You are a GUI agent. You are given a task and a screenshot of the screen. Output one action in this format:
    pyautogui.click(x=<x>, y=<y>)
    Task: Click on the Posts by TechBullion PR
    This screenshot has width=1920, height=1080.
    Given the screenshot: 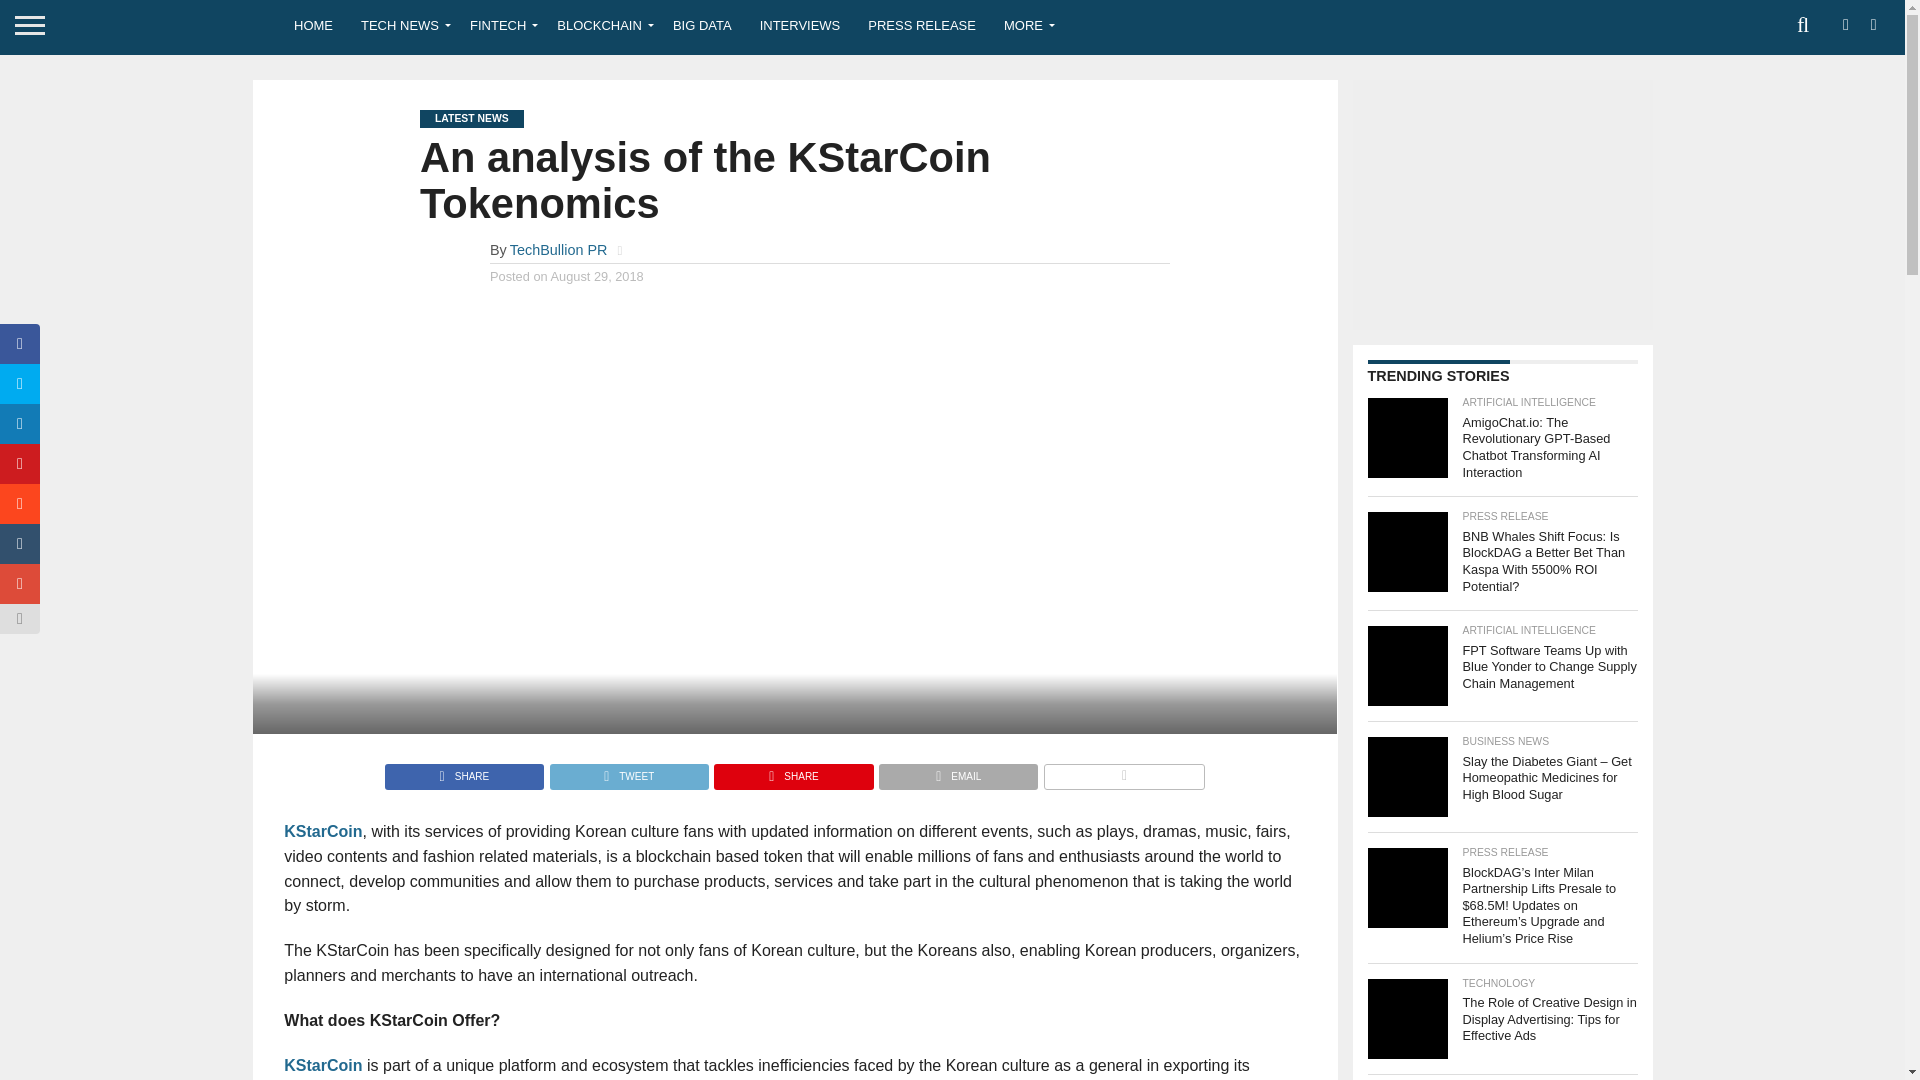 What is the action you would take?
    pyautogui.click(x=559, y=250)
    